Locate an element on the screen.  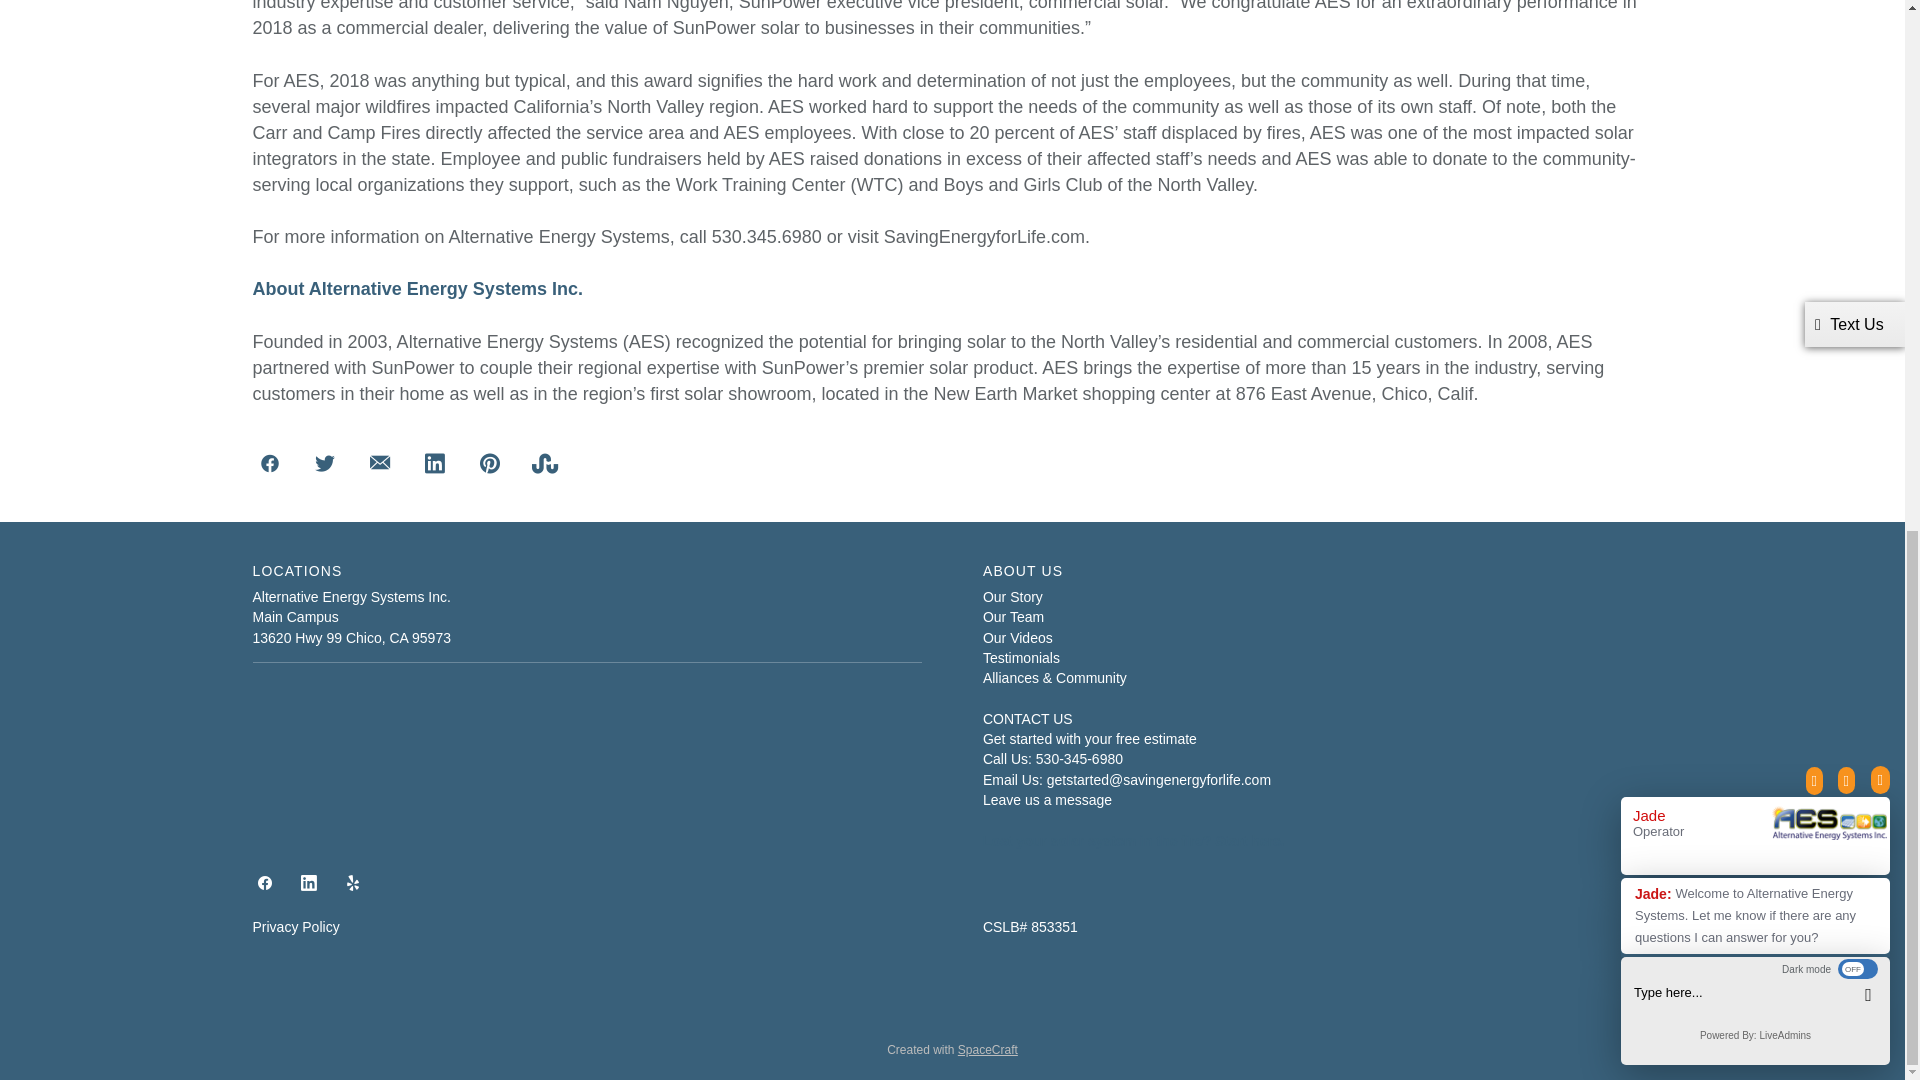
Get started with your free estimate is located at coordinates (1090, 739).